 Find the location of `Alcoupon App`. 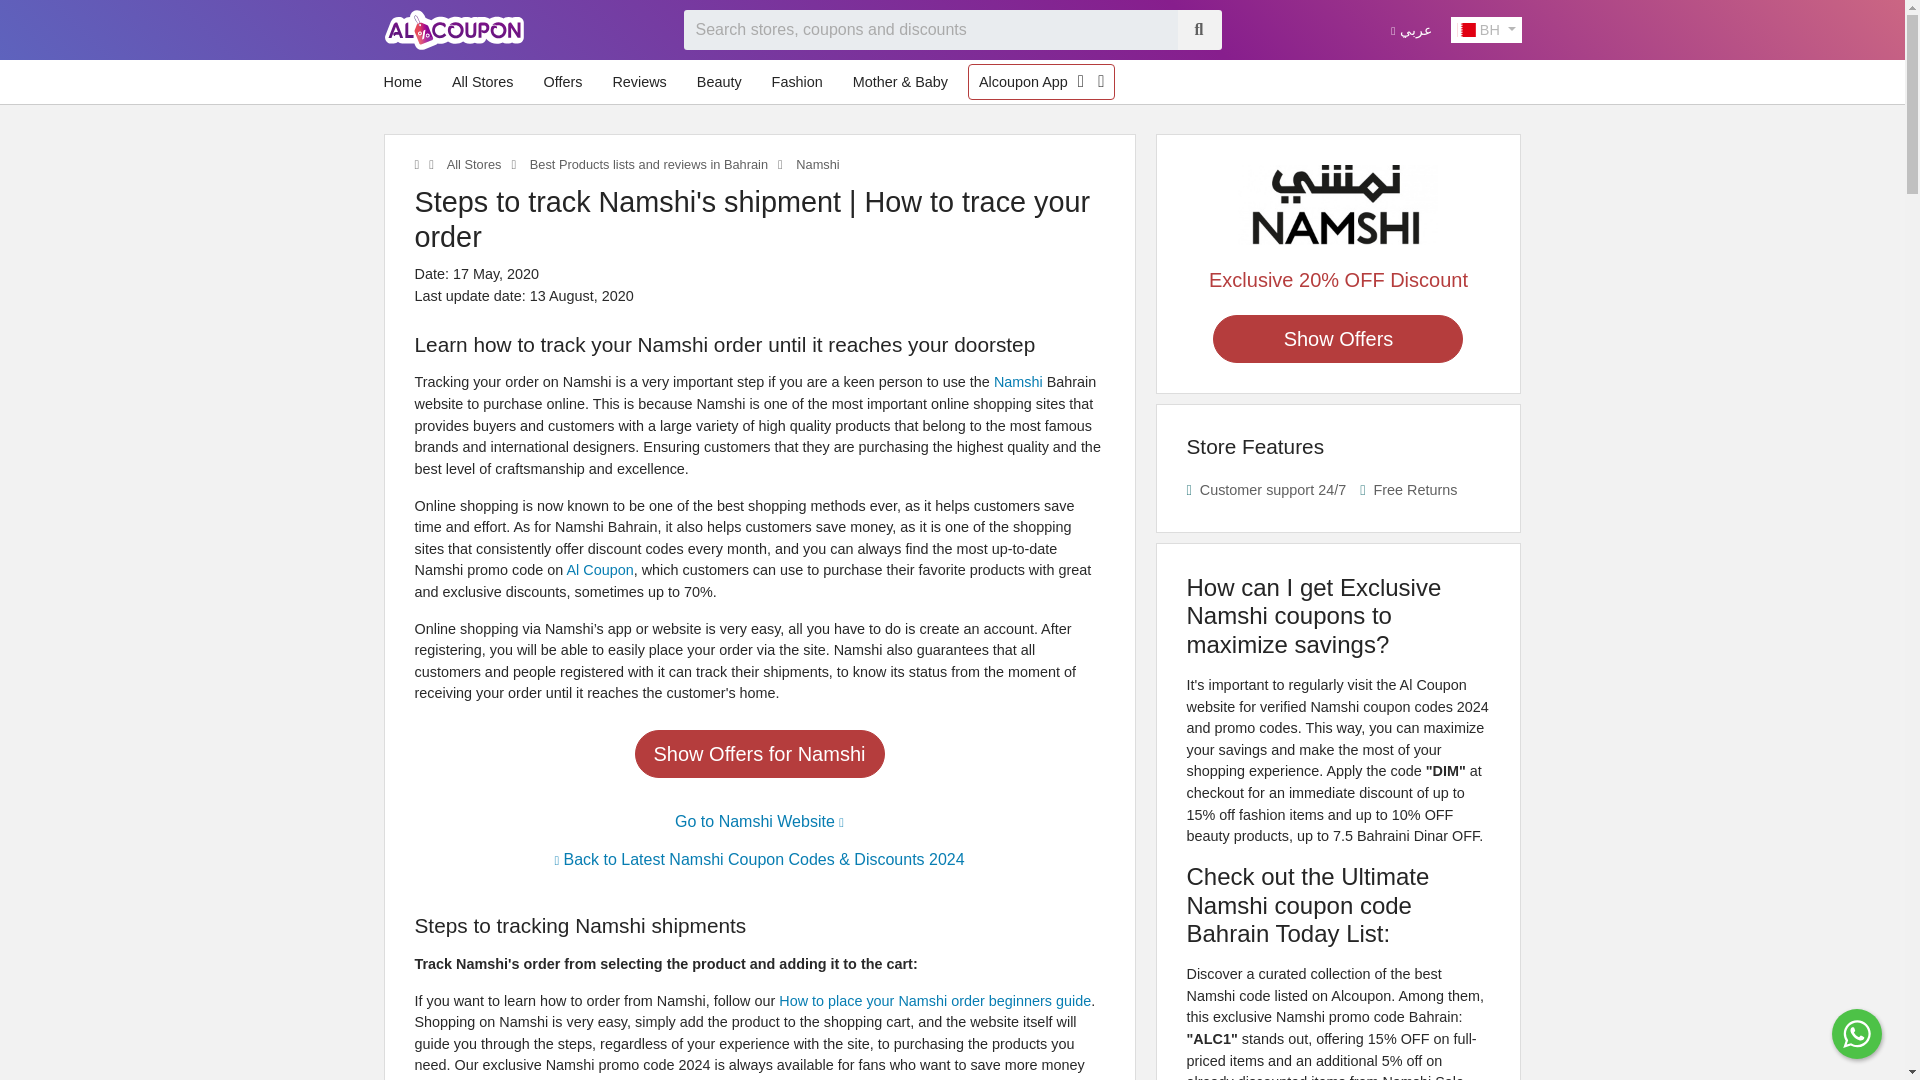

Alcoupon App is located at coordinates (1023, 82).